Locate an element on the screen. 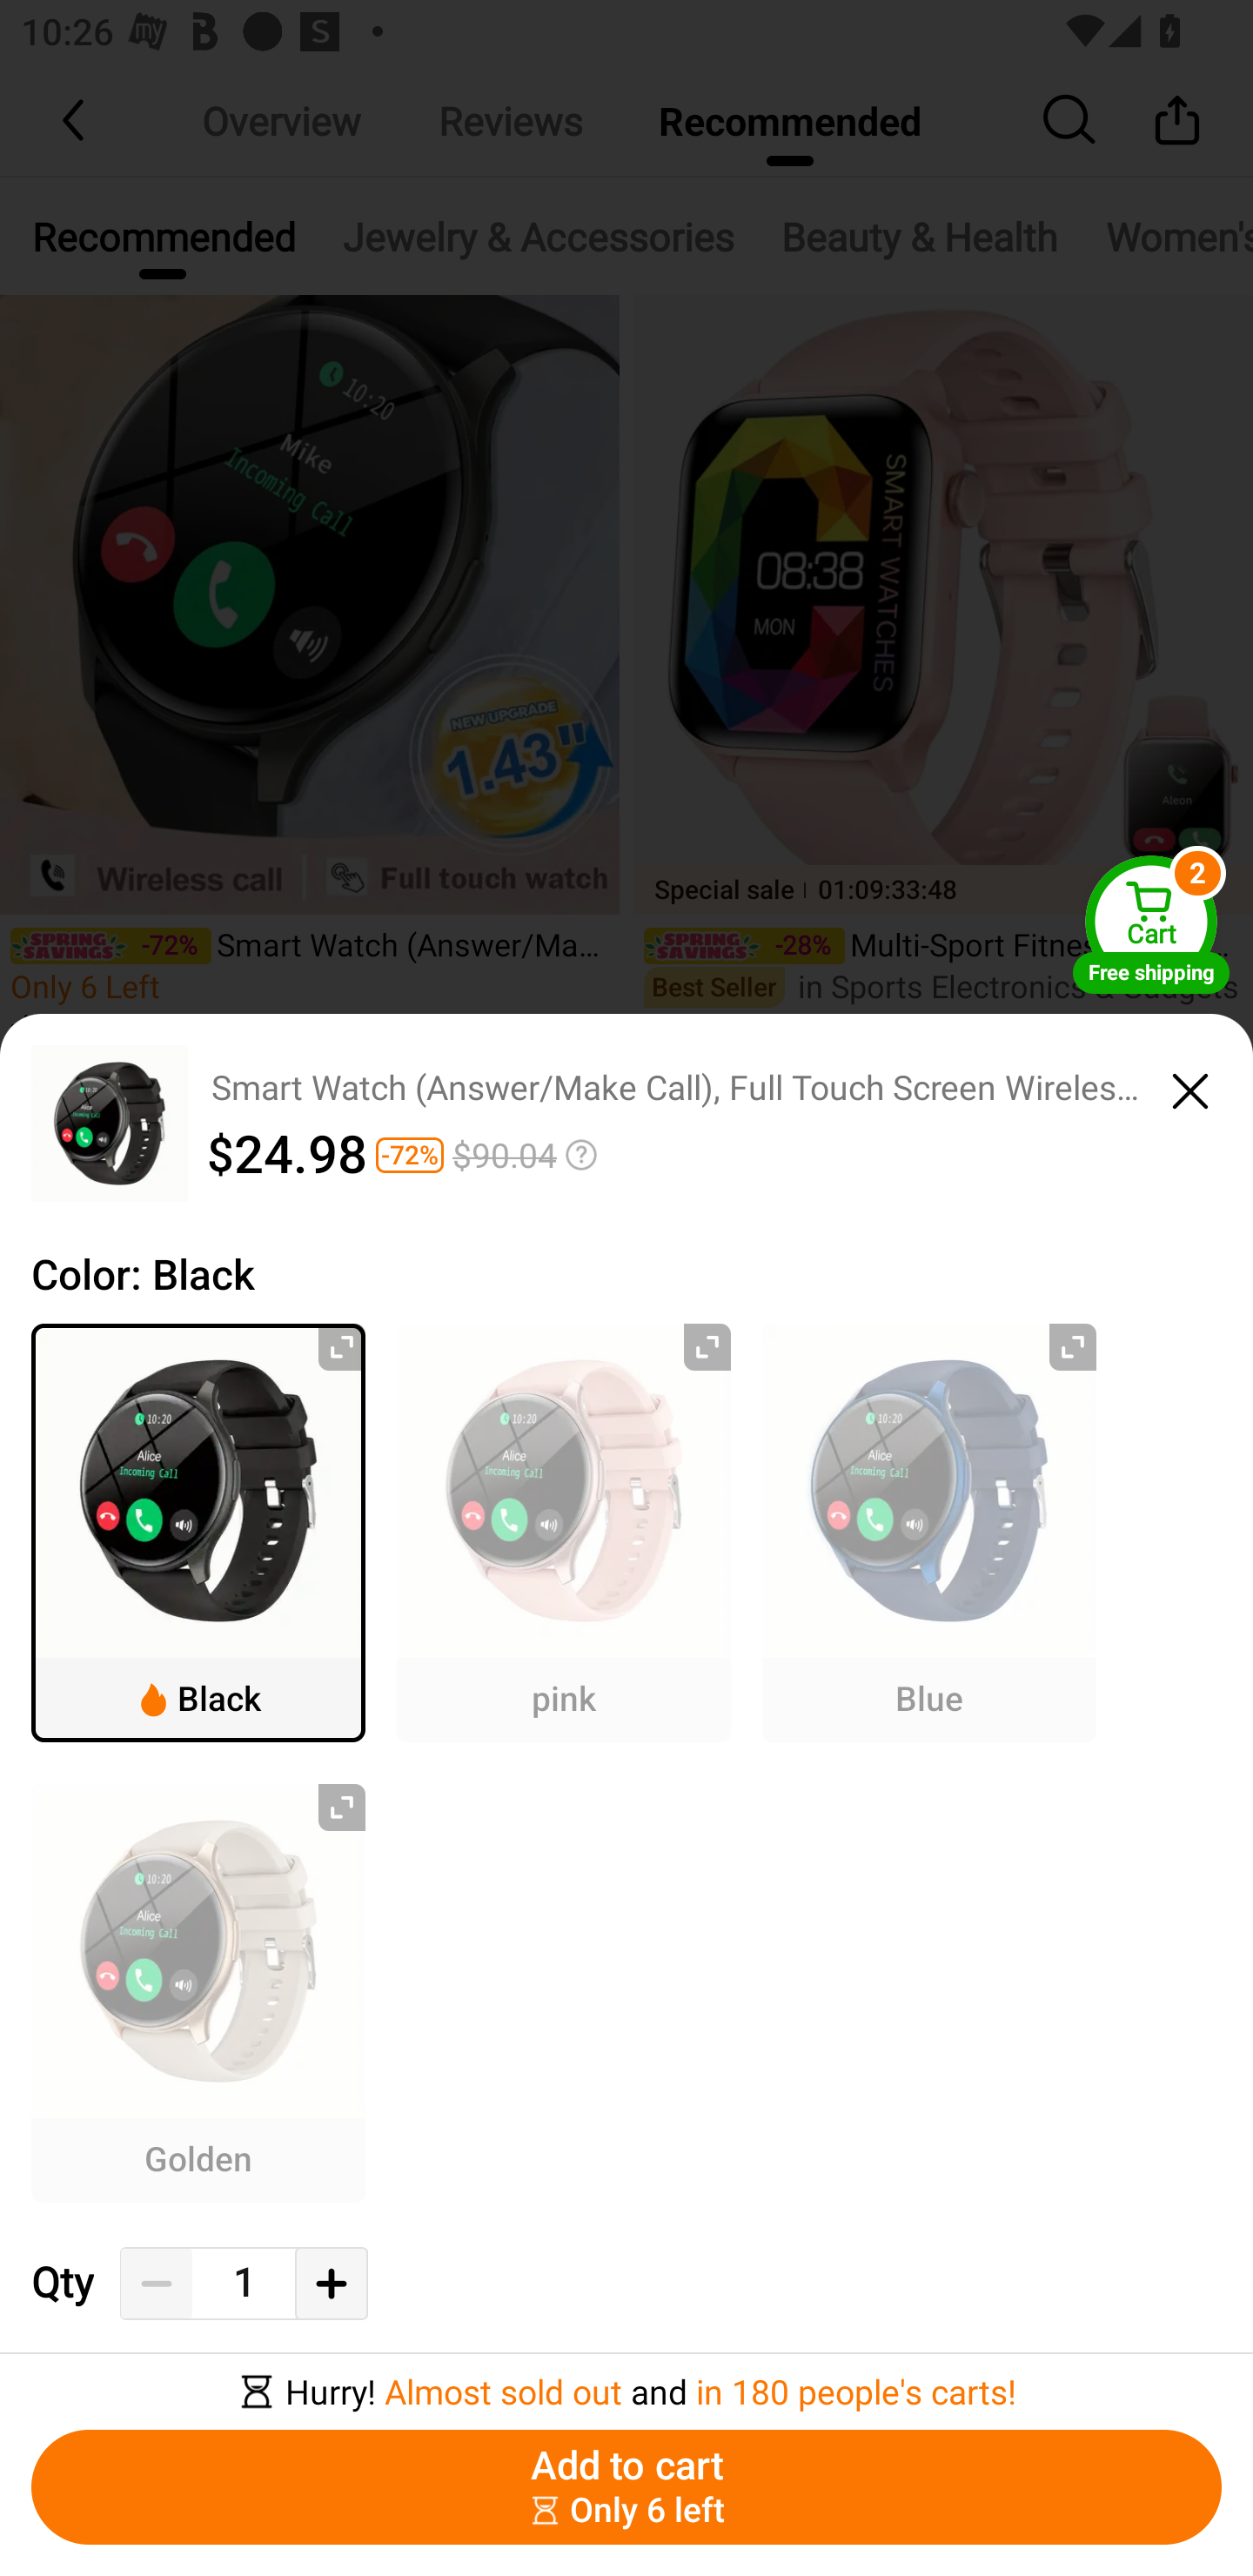 The height and width of the screenshot is (2576, 1253). Cart Free shipping Cart is located at coordinates (1151, 922).